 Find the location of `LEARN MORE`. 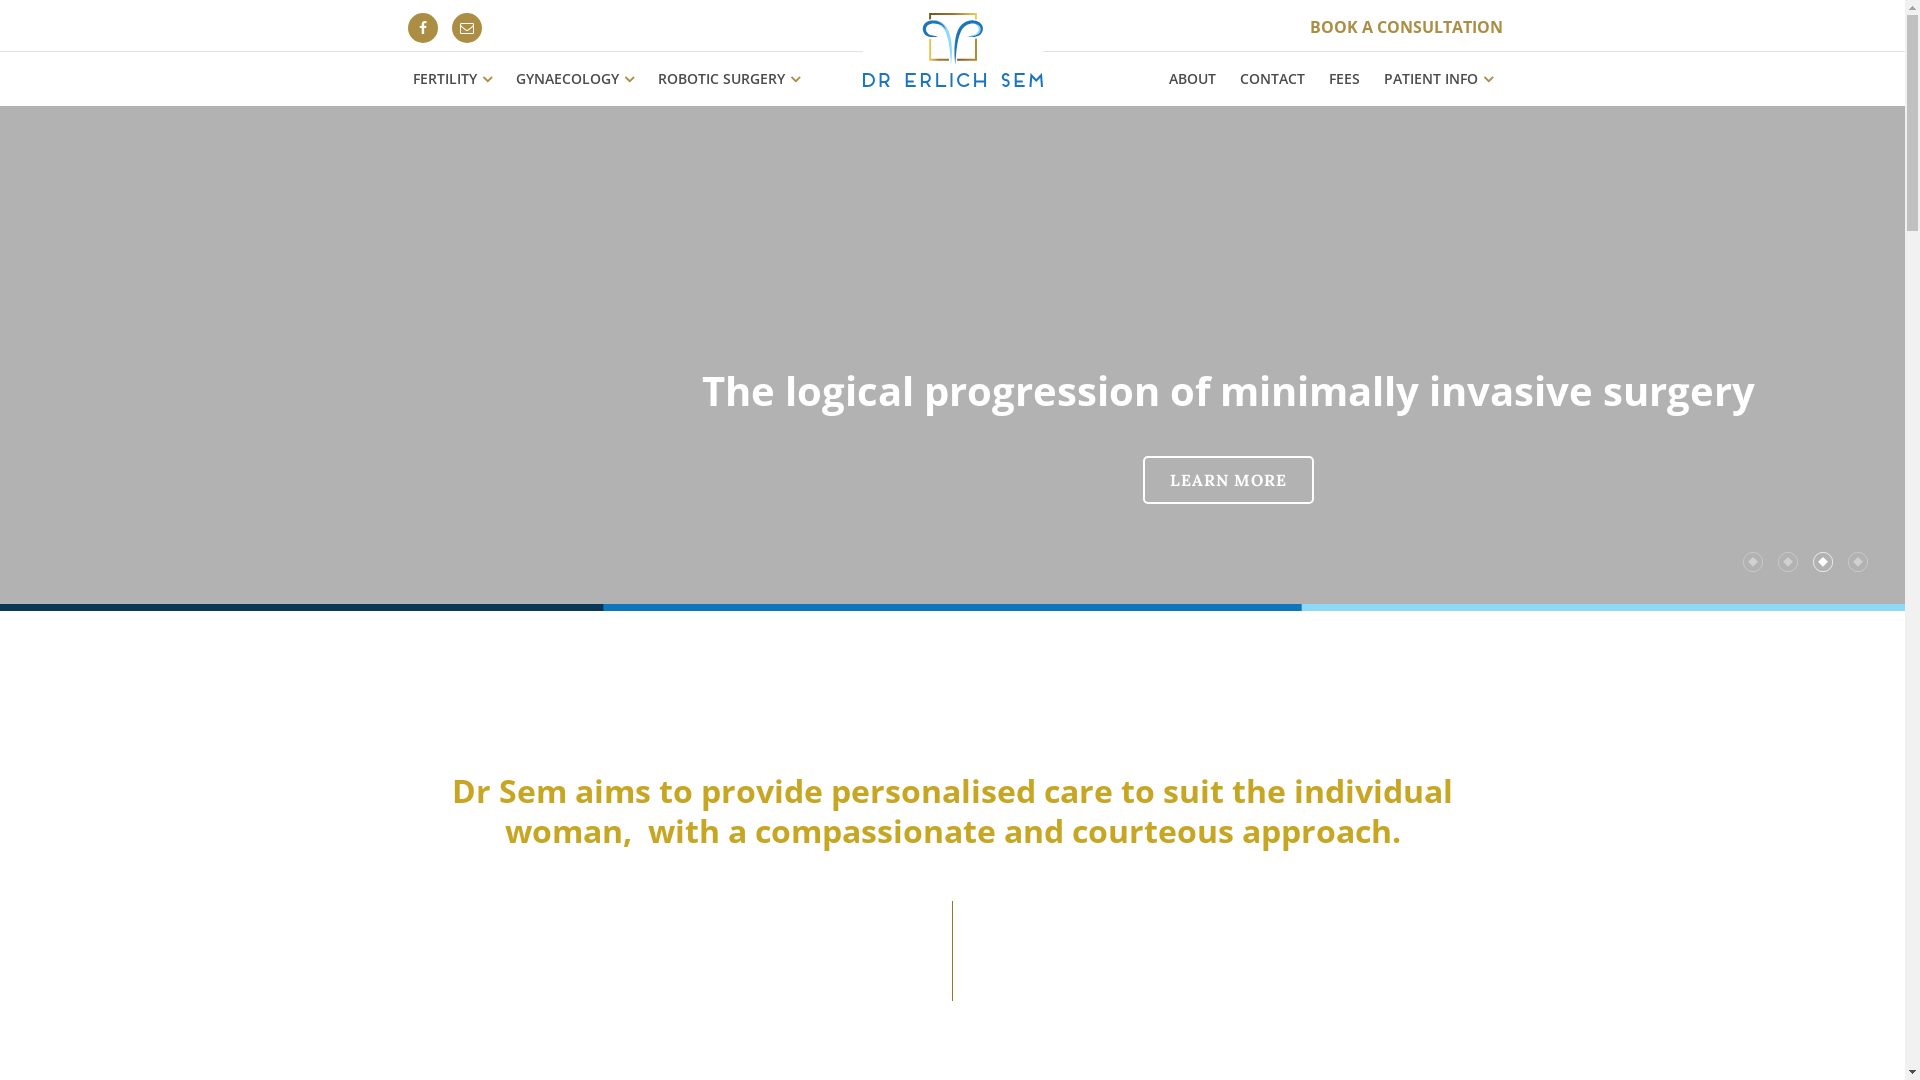

LEARN MORE is located at coordinates (1228, 480).